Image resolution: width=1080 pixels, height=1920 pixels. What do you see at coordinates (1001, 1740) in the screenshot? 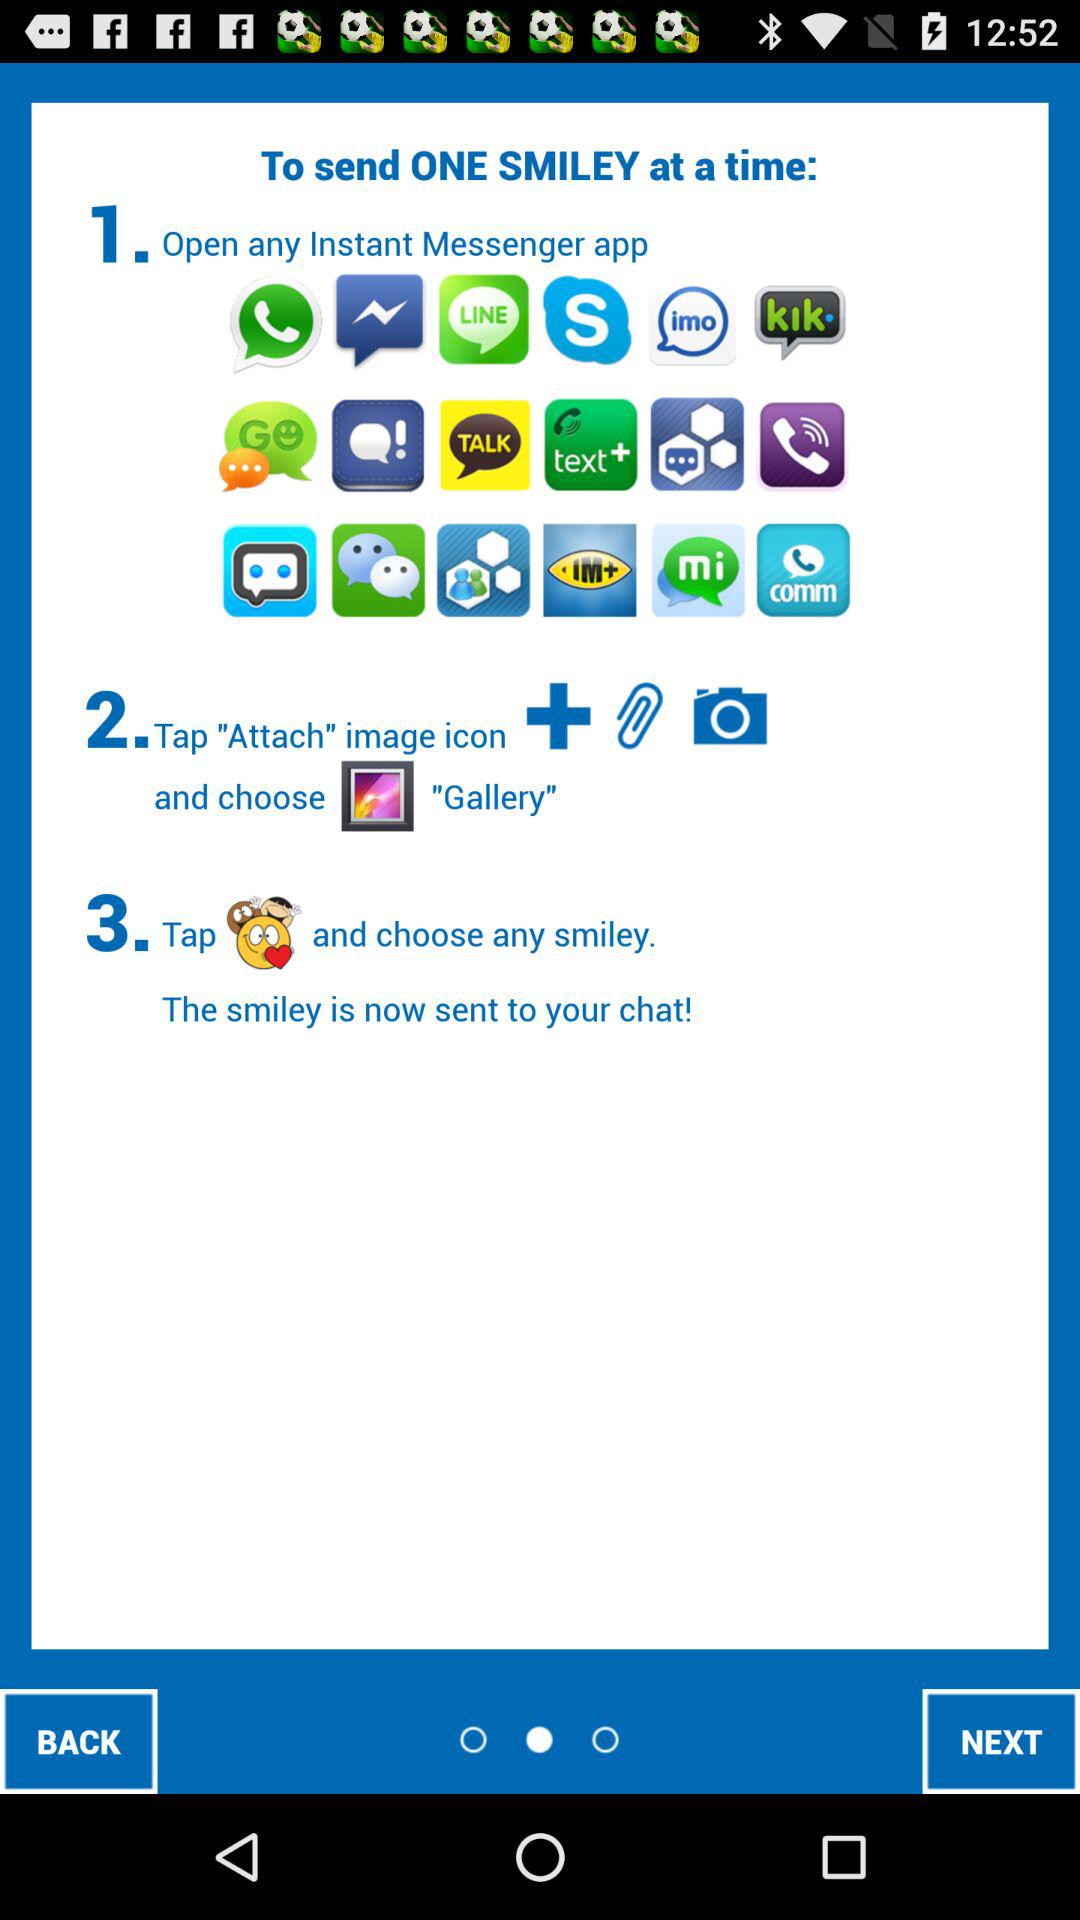
I see `turn on button at the bottom right corner` at bounding box center [1001, 1740].